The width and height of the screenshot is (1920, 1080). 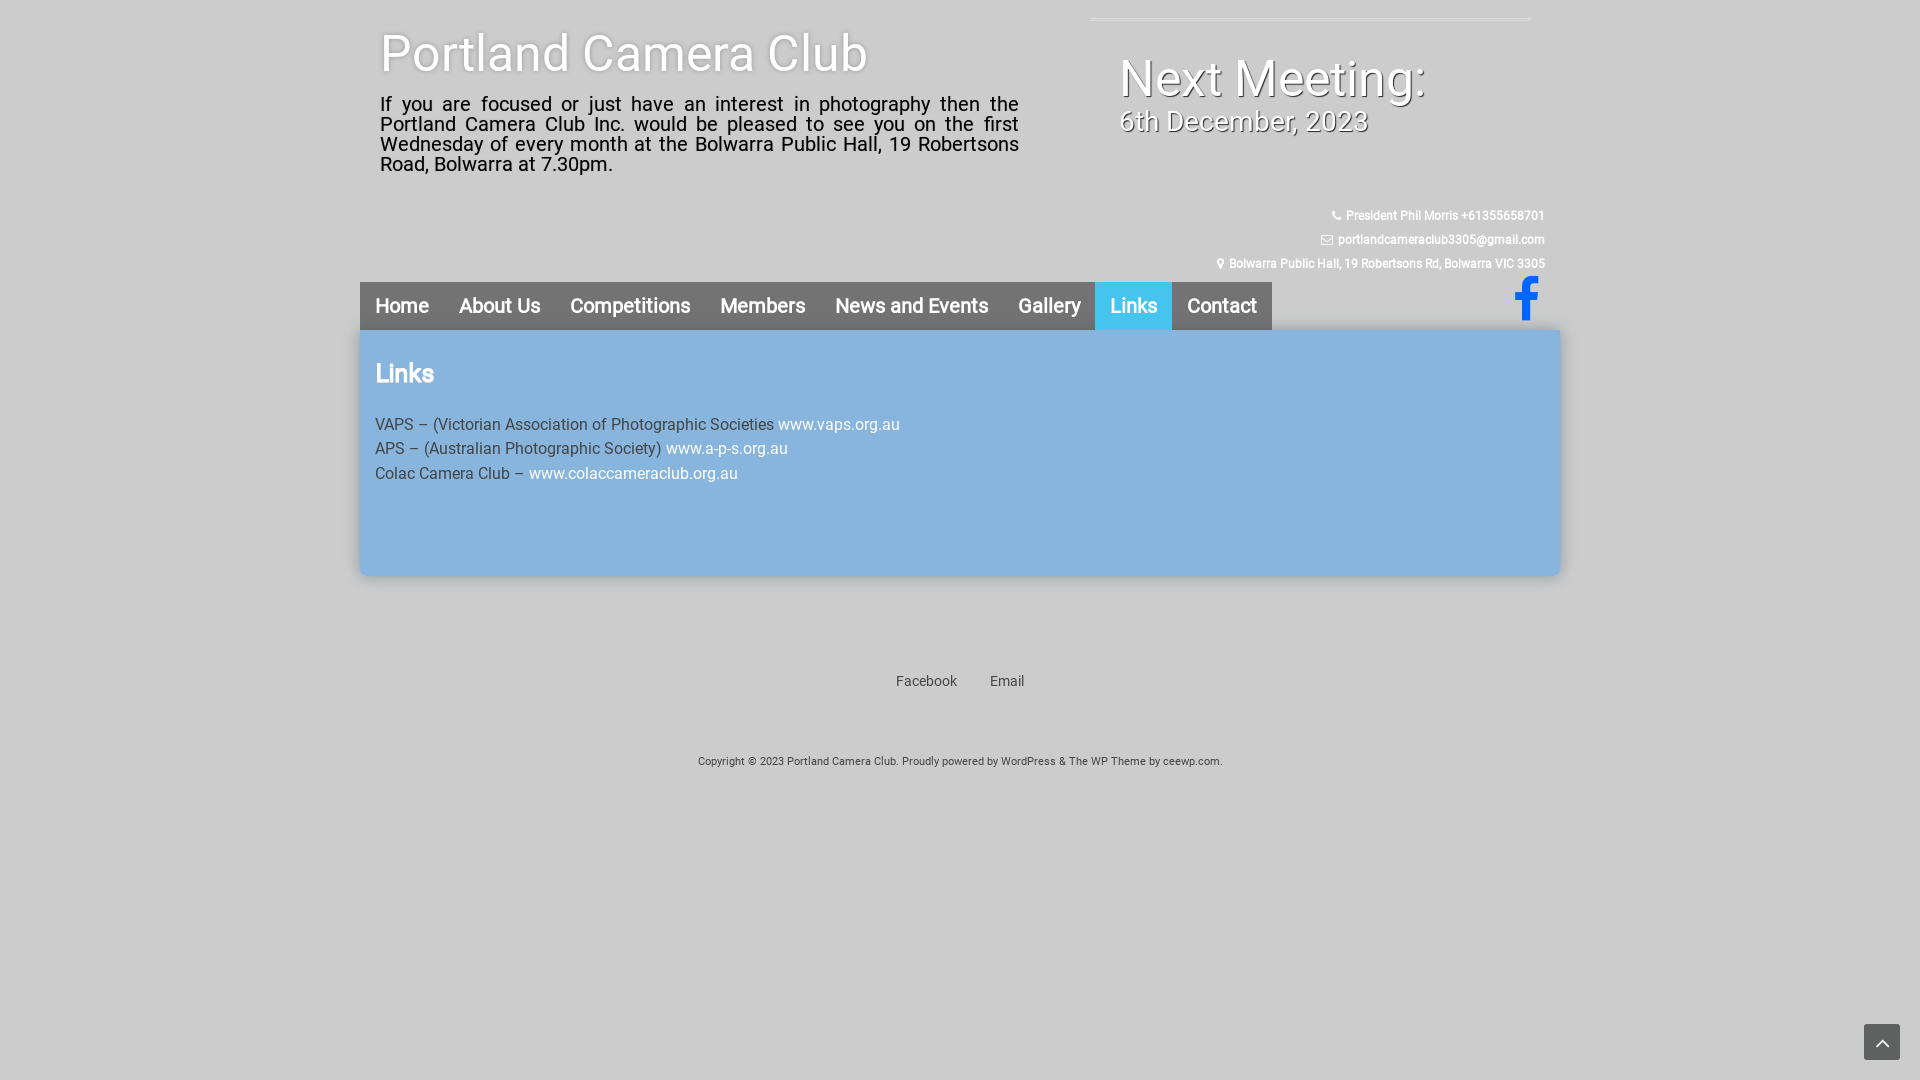 What do you see at coordinates (634, 474) in the screenshot?
I see `www.colaccameraclub.org.au` at bounding box center [634, 474].